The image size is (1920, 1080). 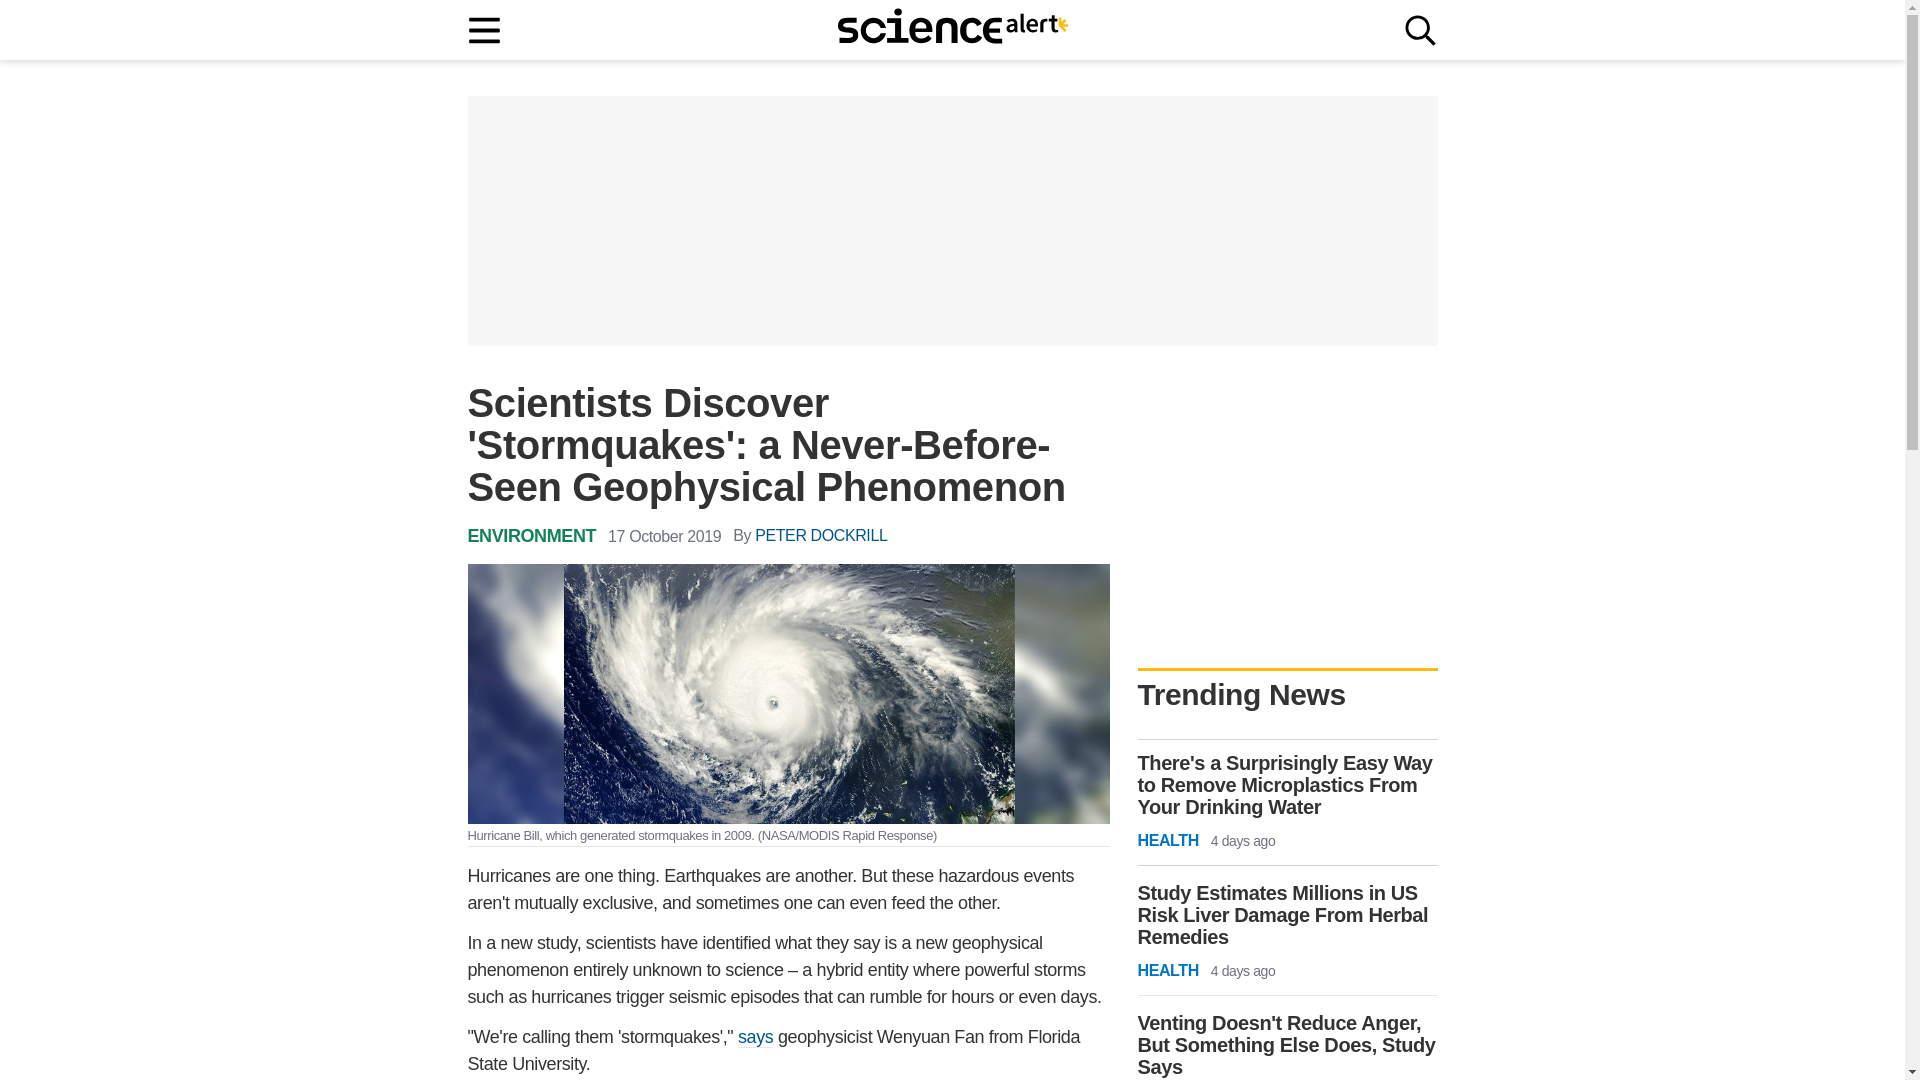 What do you see at coordinates (755, 1037) in the screenshot?
I see `says` at bounding box center [755, 1037].